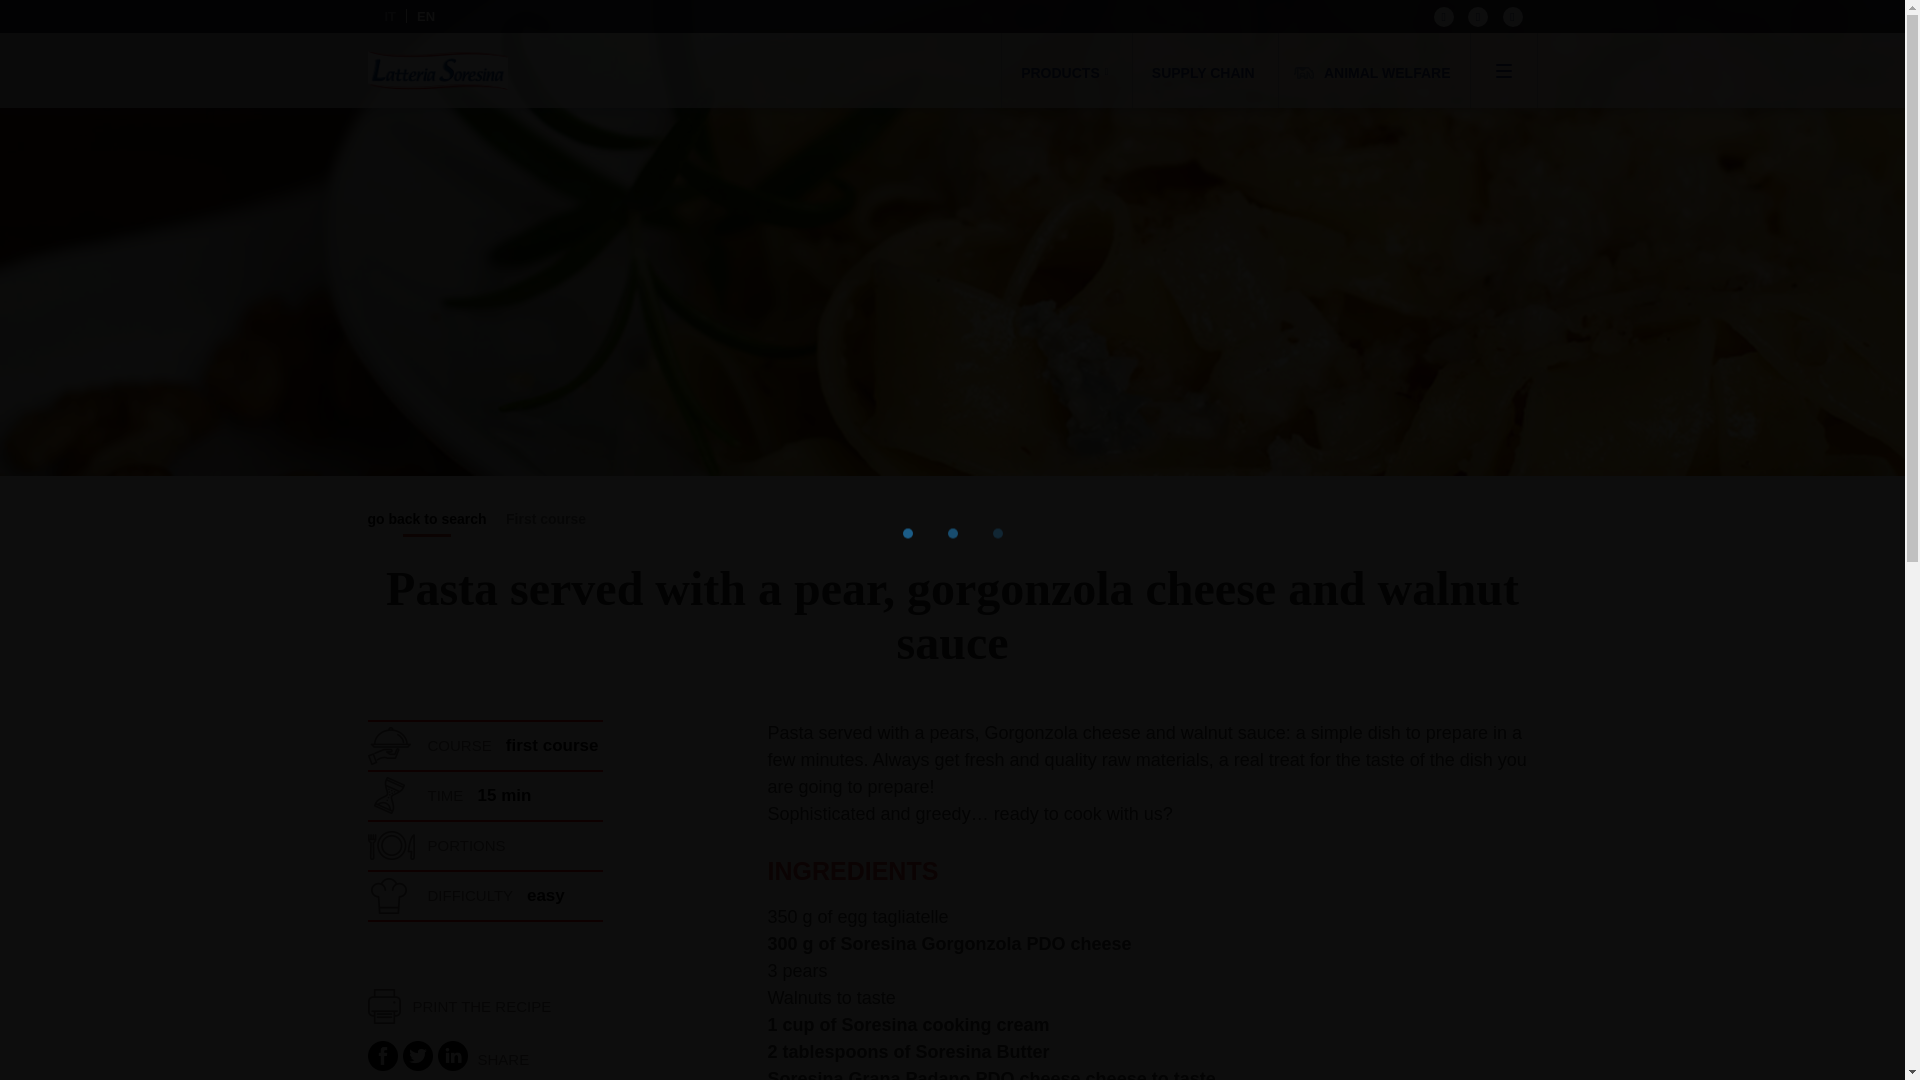  I want to click on First course, so click(546, 523).